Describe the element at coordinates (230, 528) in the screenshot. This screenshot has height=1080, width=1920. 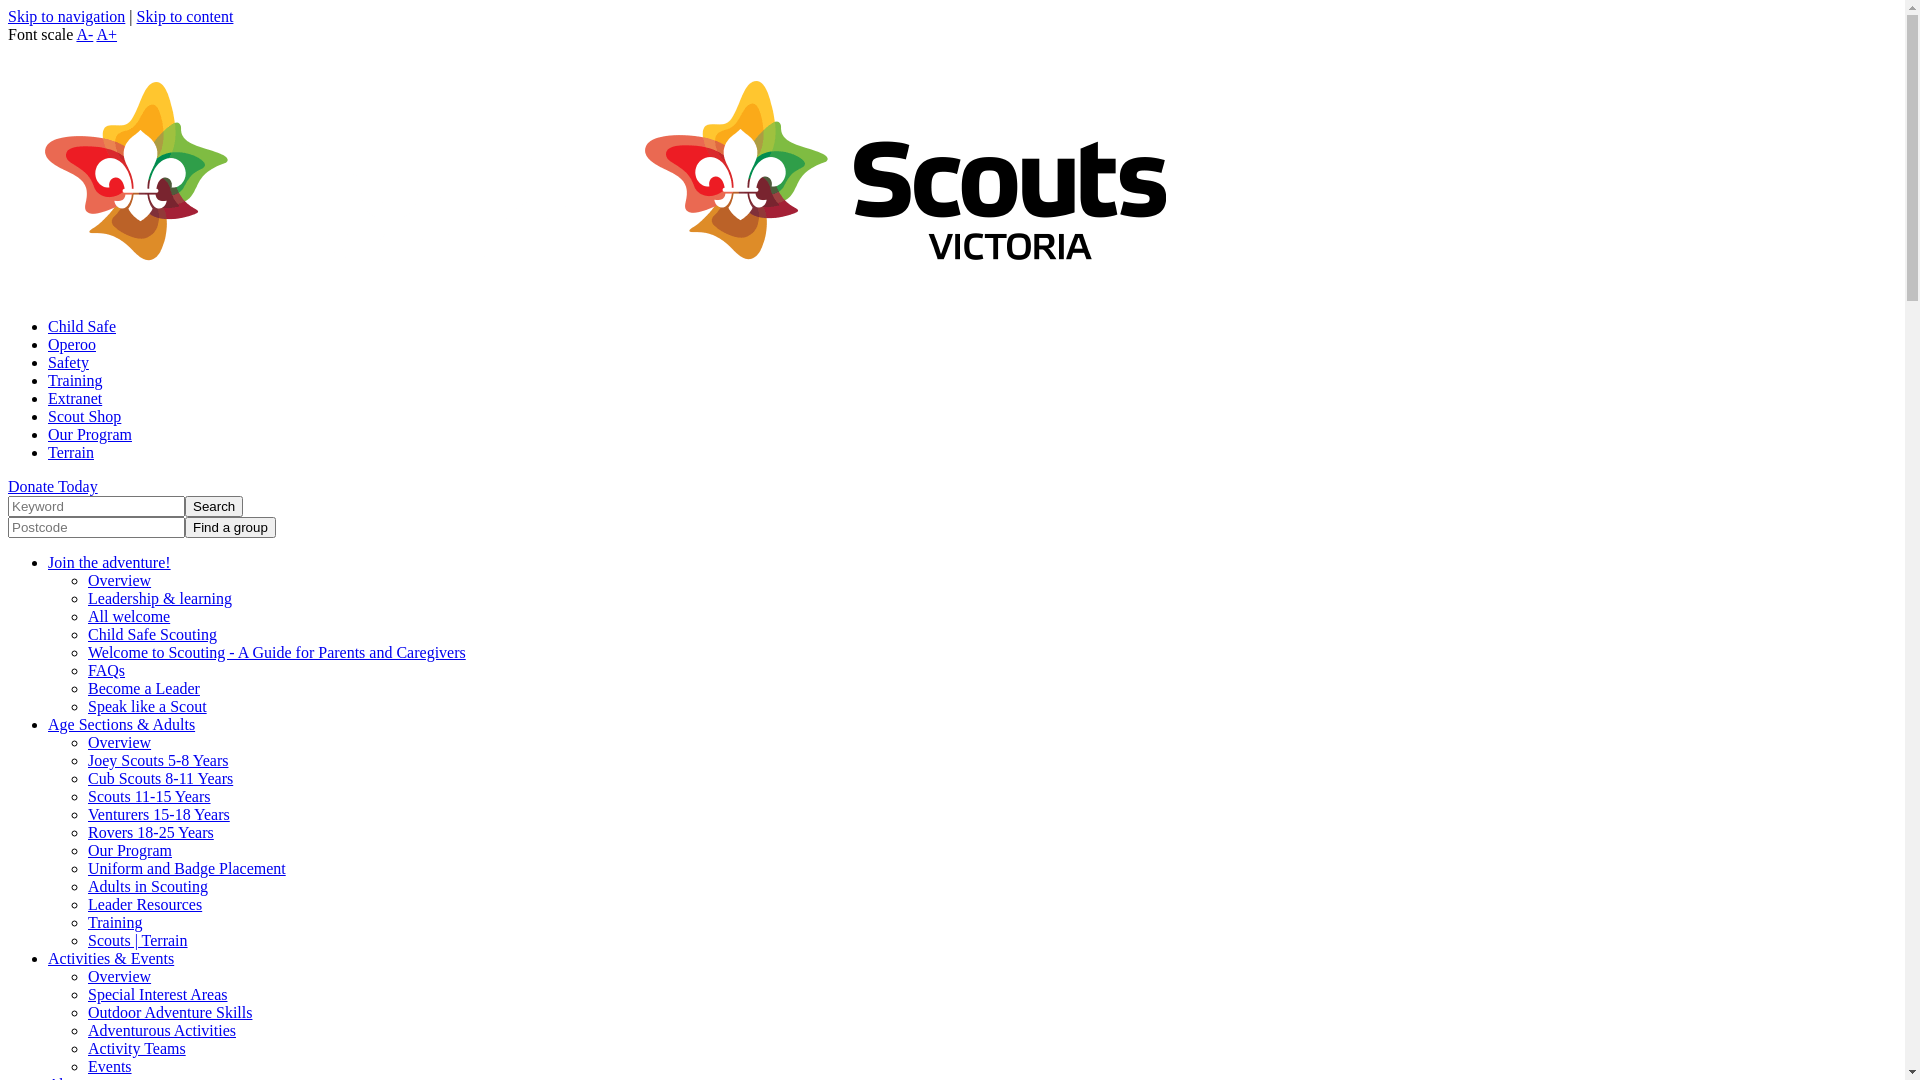
I see `Find a group` at that location.